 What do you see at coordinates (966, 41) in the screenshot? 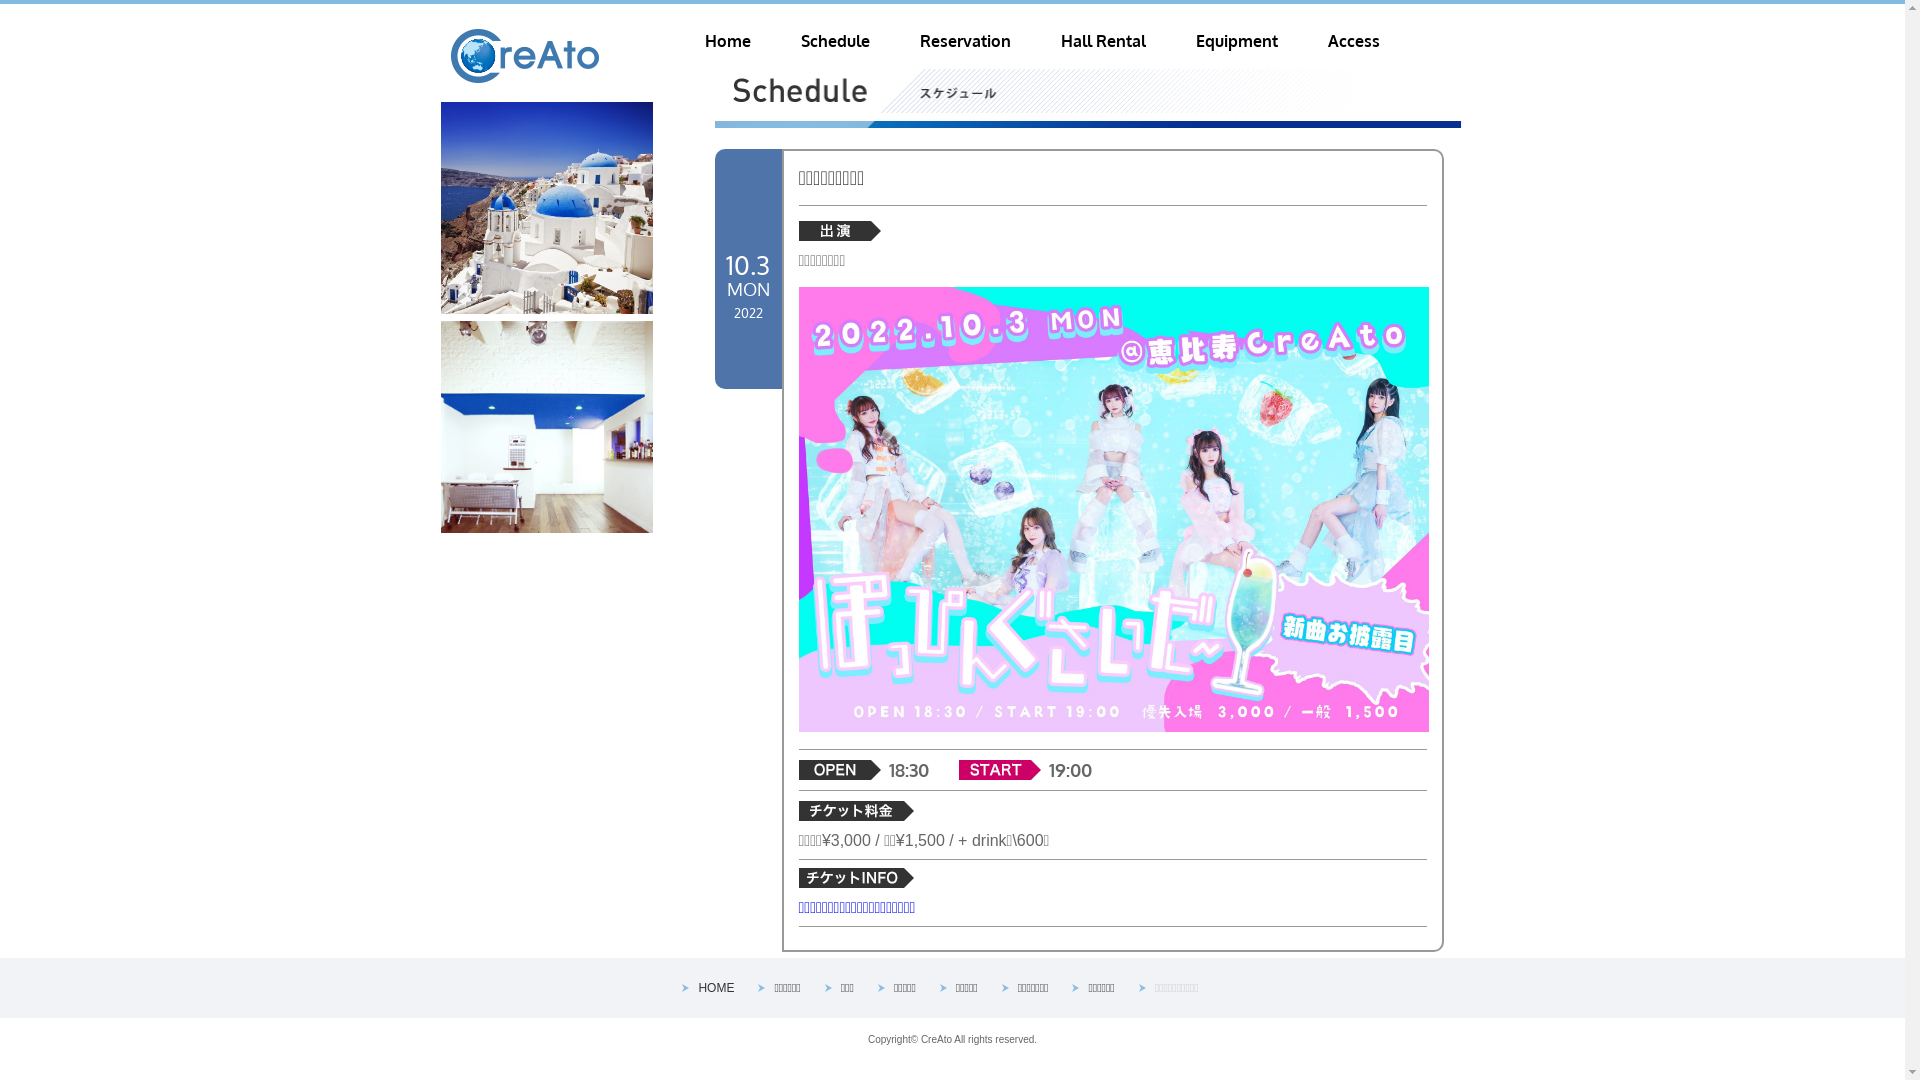
I see `Reservation` at bounding box center [966, 41].